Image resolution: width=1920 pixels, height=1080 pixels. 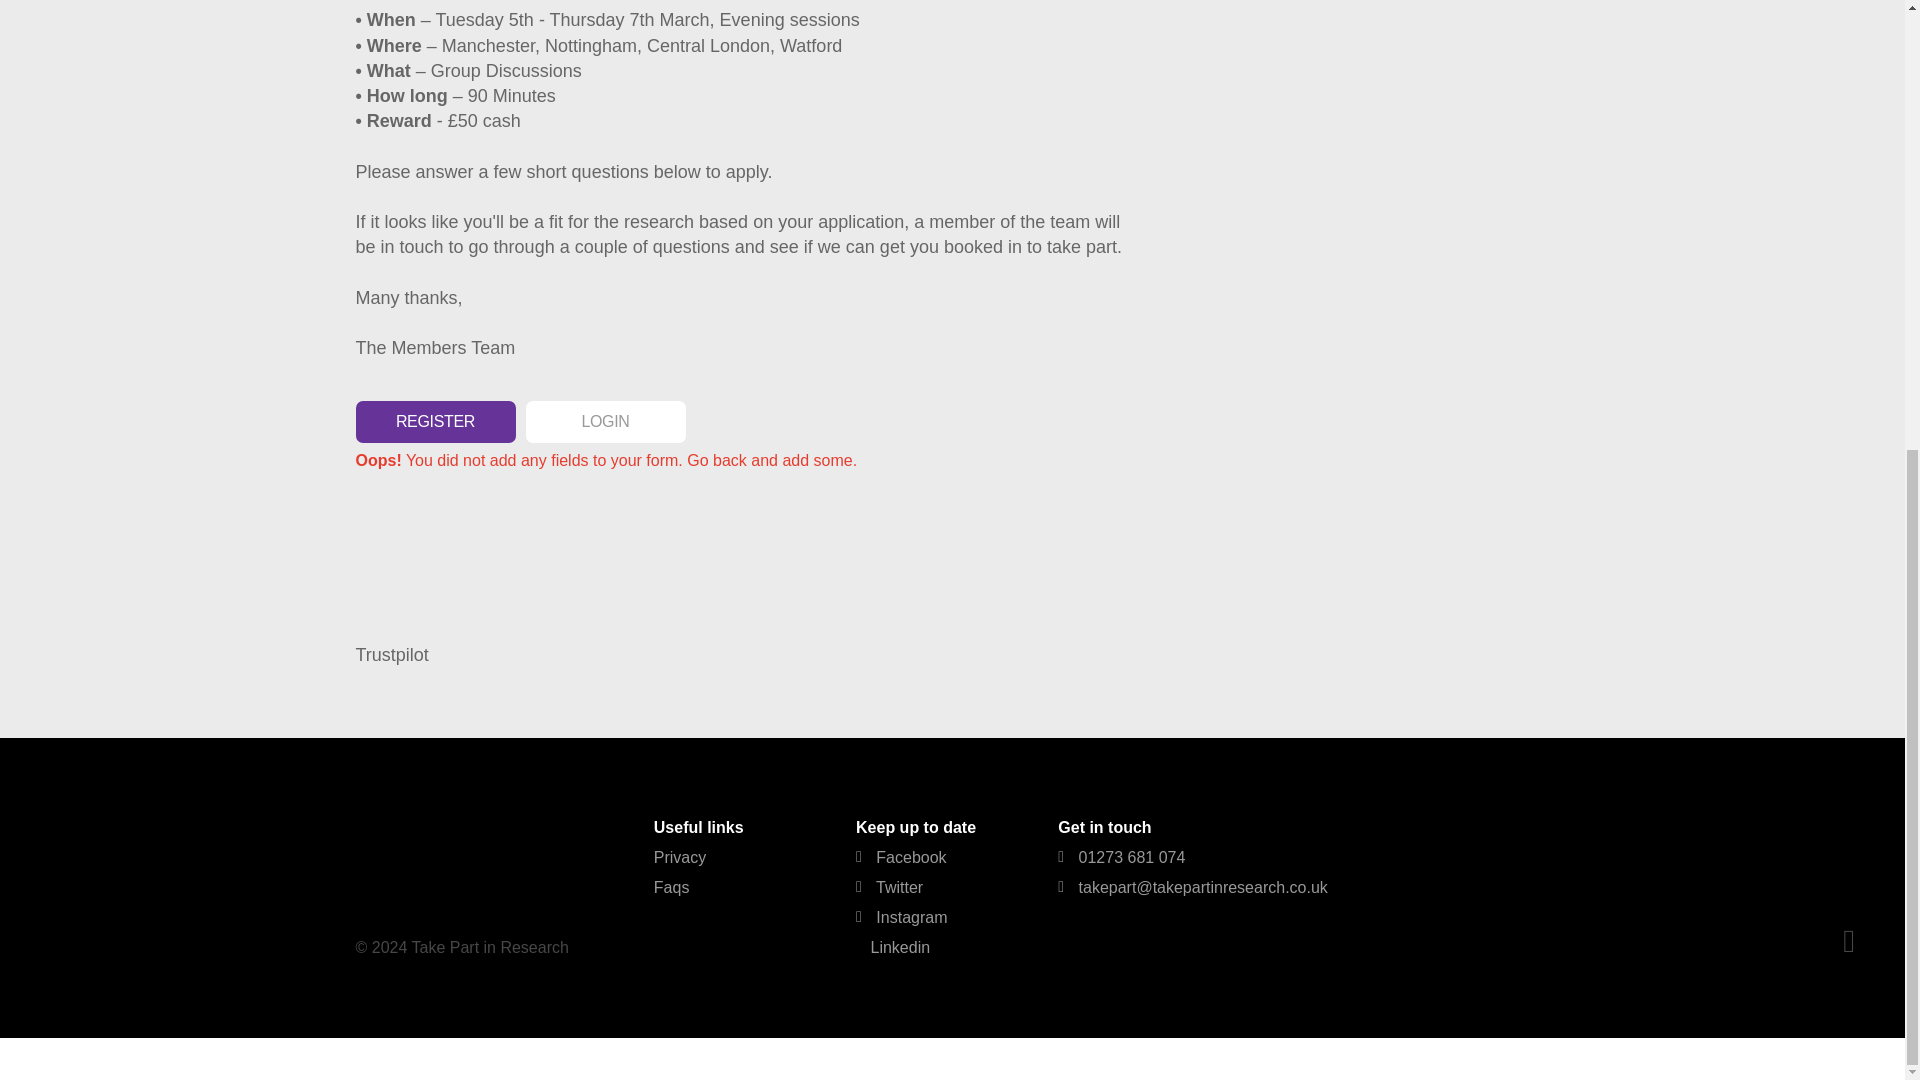 I want to click on 01273 681 074, so click(x=1120, y=857).